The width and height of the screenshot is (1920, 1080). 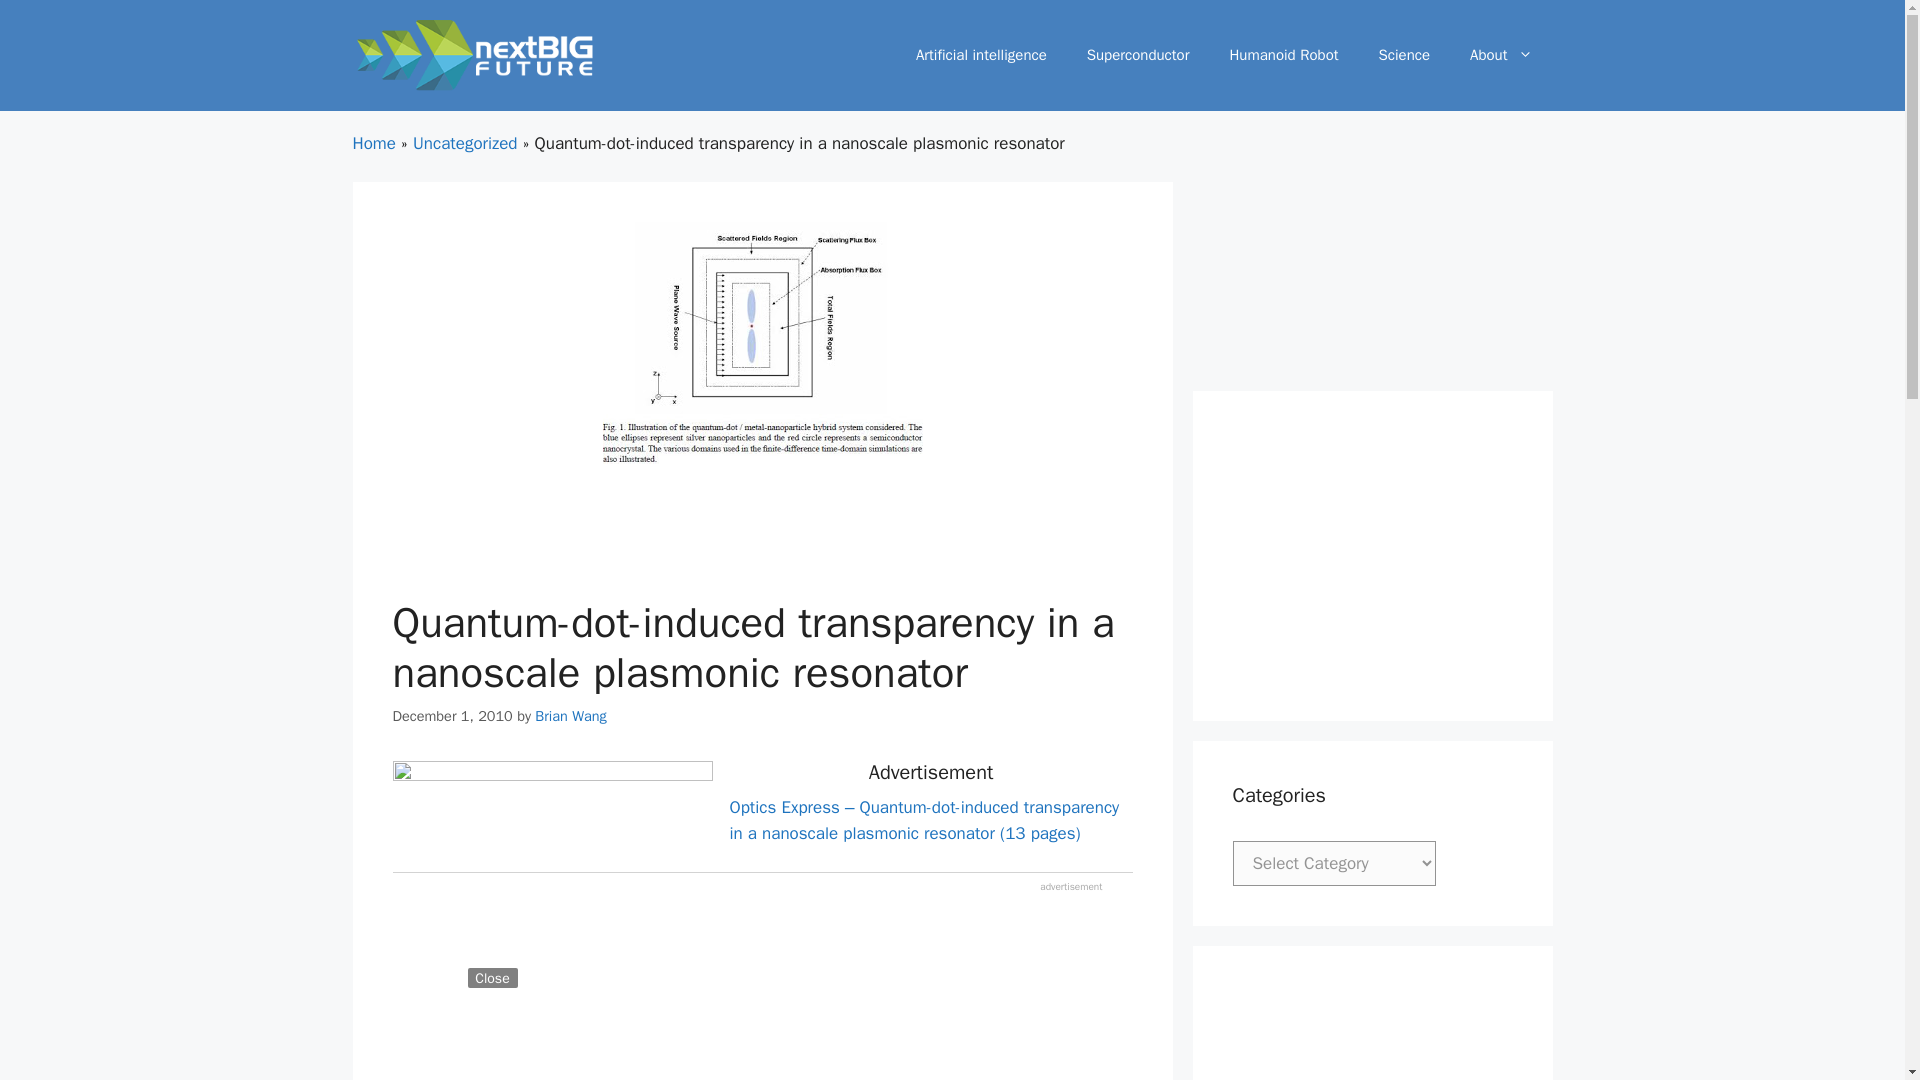 What do you see at coordinates (570, 716) in the screenshot?
I see `Brian Wang` at bounding box center [570, 716].